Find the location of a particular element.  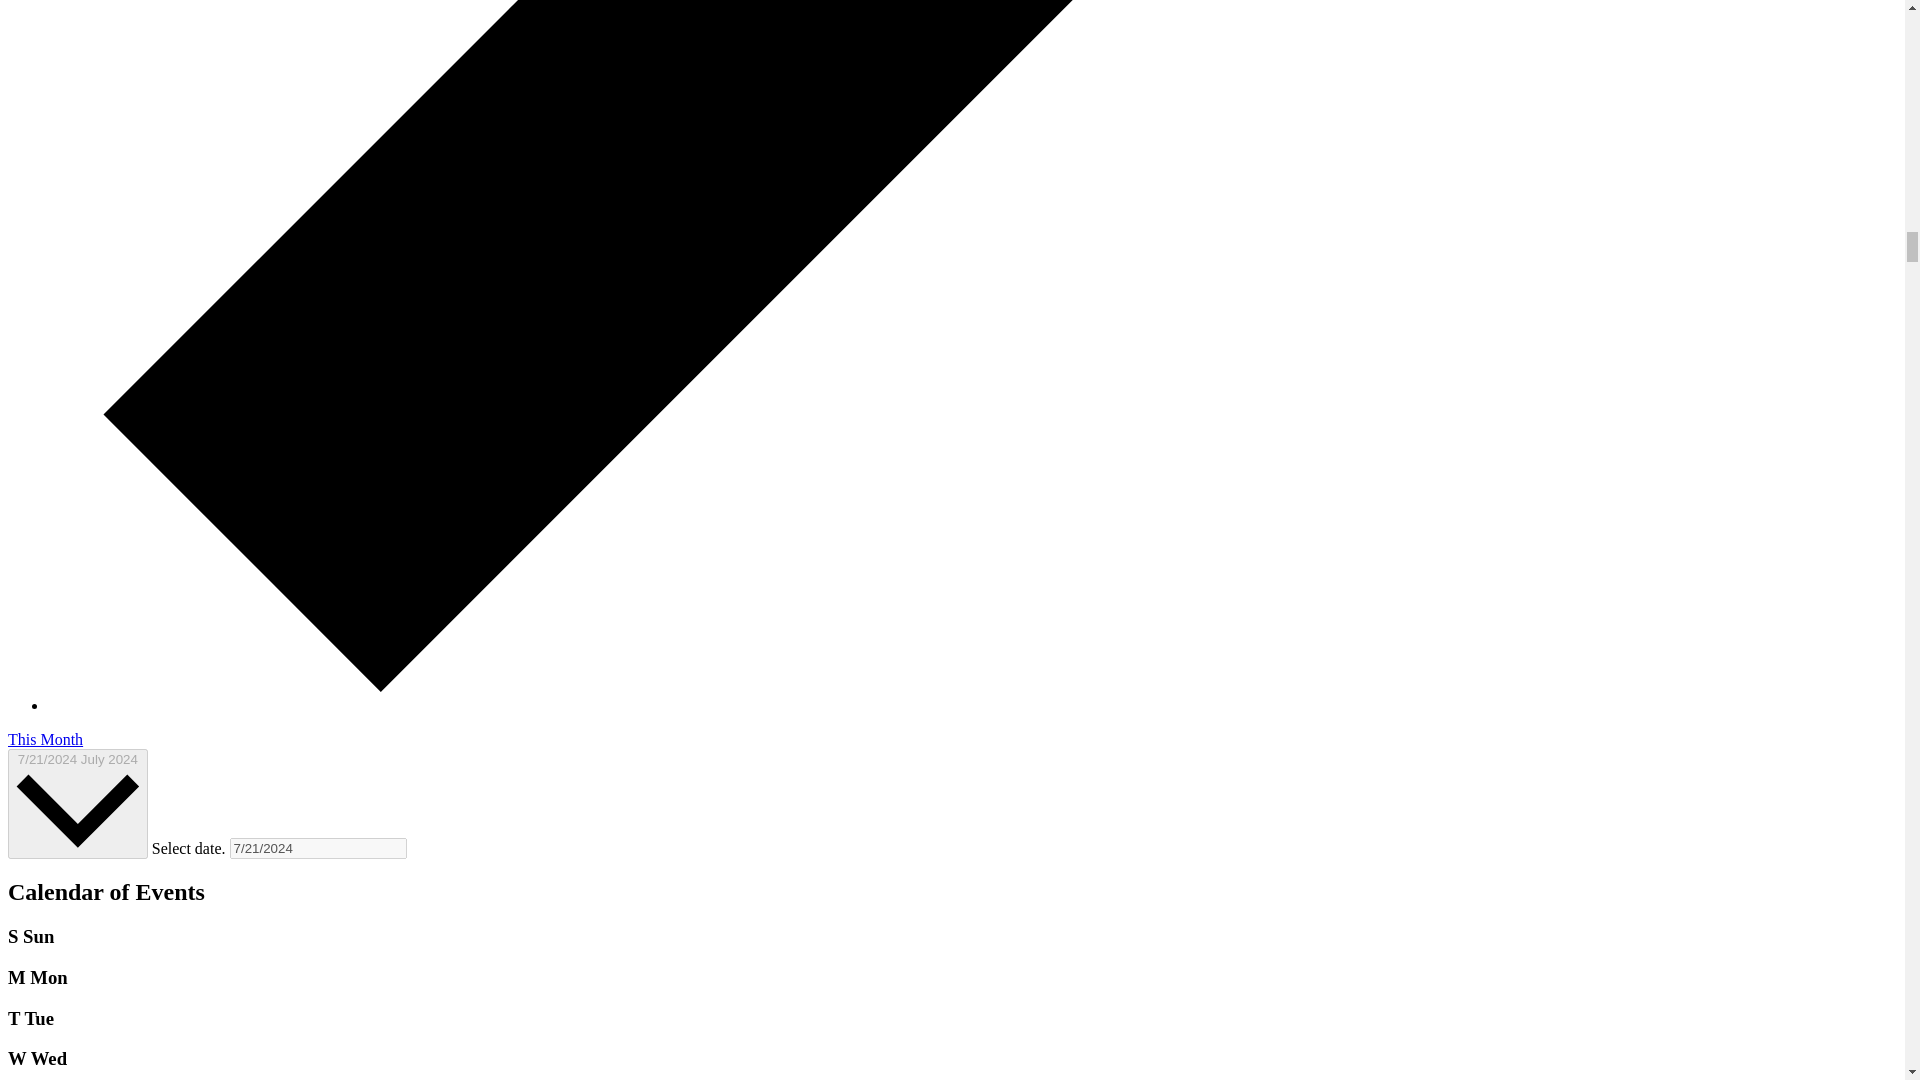

Click to select the current month is located at coordinates (44, 740).